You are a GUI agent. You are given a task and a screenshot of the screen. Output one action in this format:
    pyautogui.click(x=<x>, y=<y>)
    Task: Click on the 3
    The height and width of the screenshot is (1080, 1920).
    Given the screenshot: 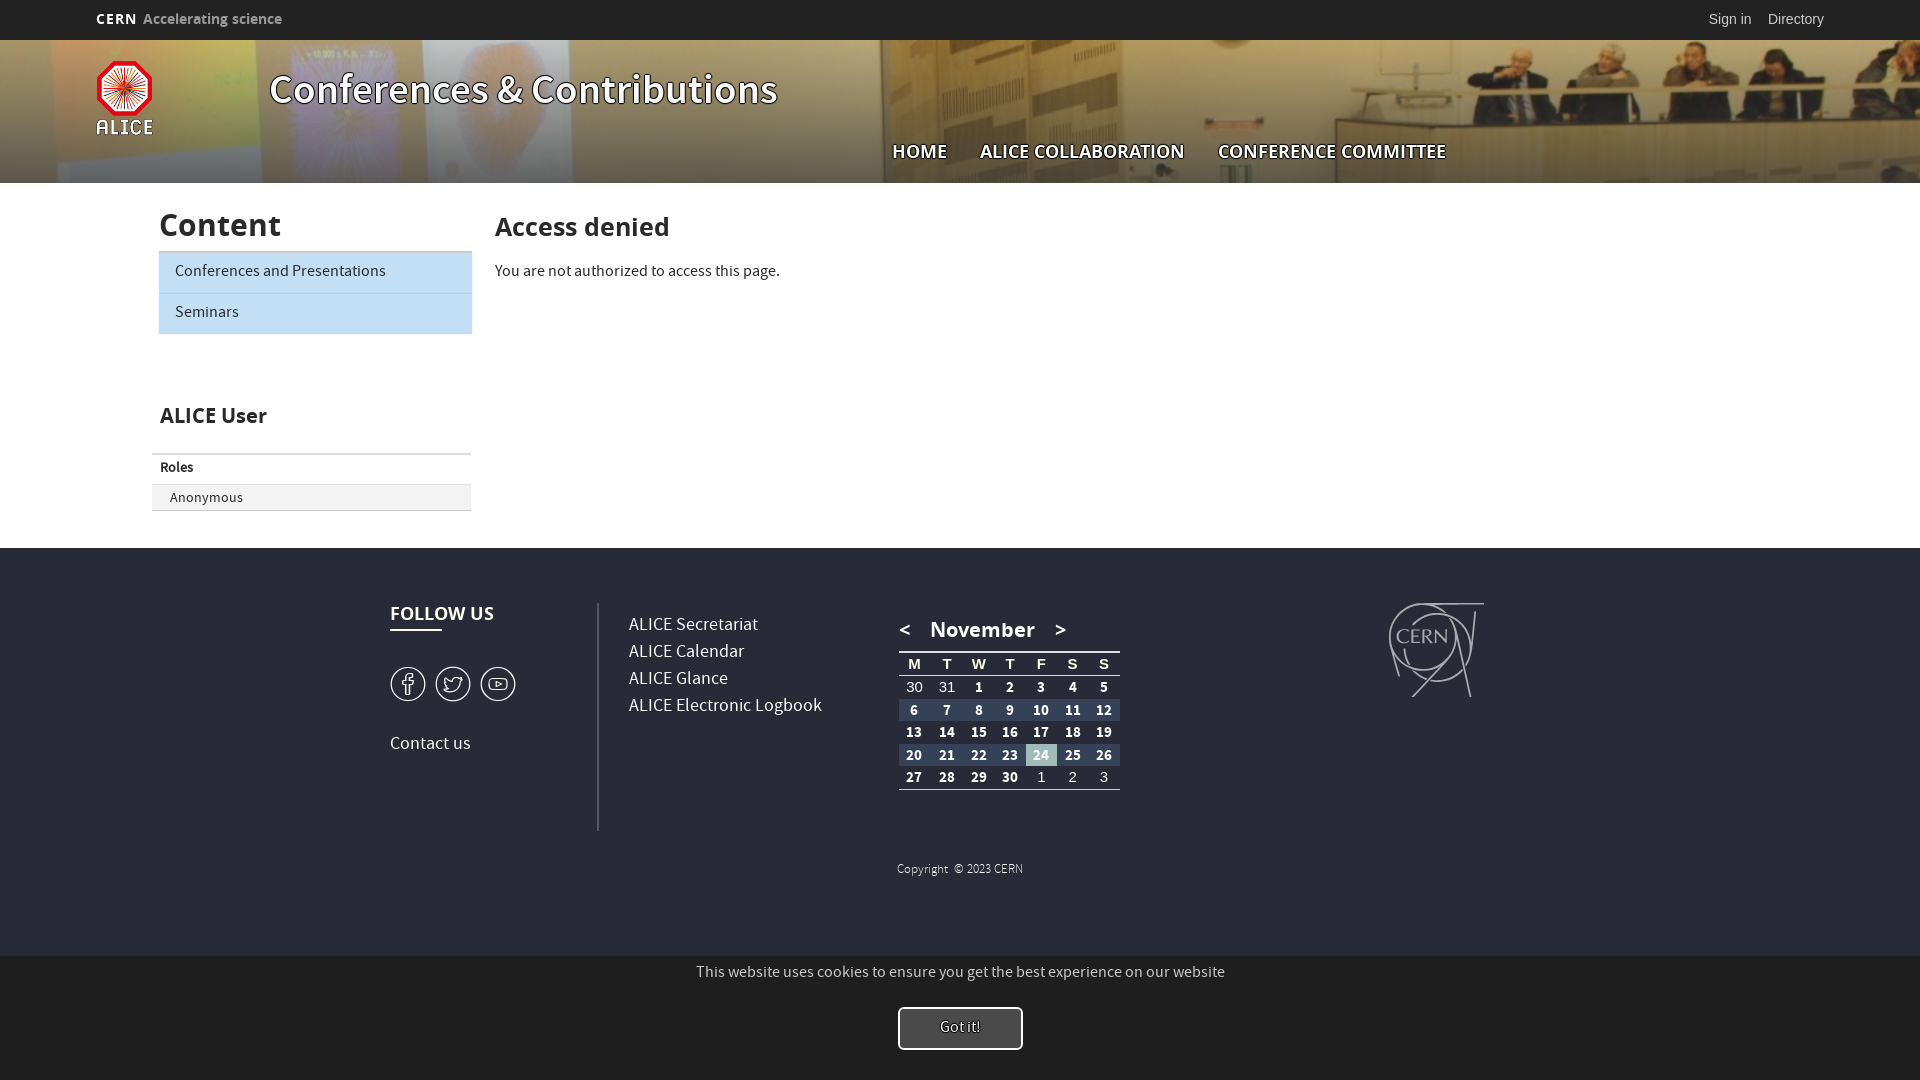 What is the action you would take?
    pyautogui.click(x=1104, y=778)
    